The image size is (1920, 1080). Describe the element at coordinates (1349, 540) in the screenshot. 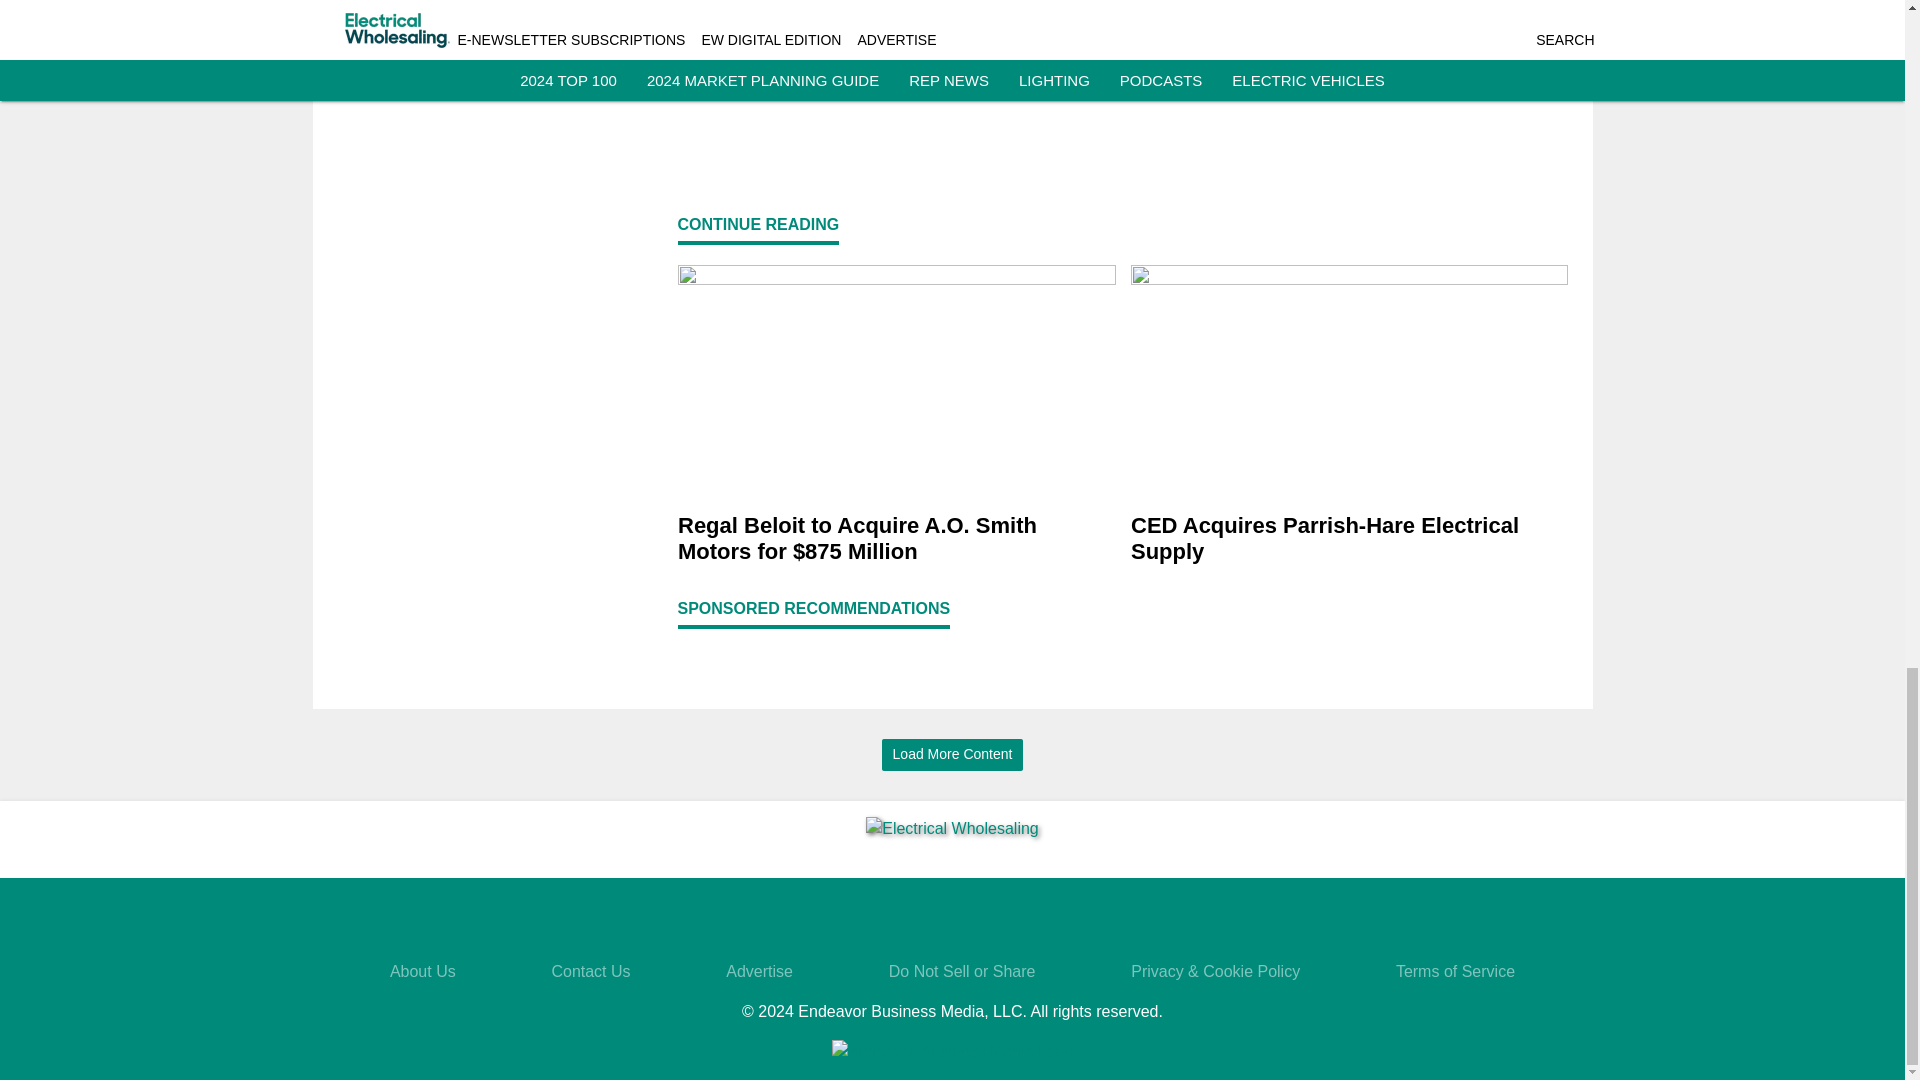

I see `CED Acquires Parrish-Hare Electrical Supply` at that location.